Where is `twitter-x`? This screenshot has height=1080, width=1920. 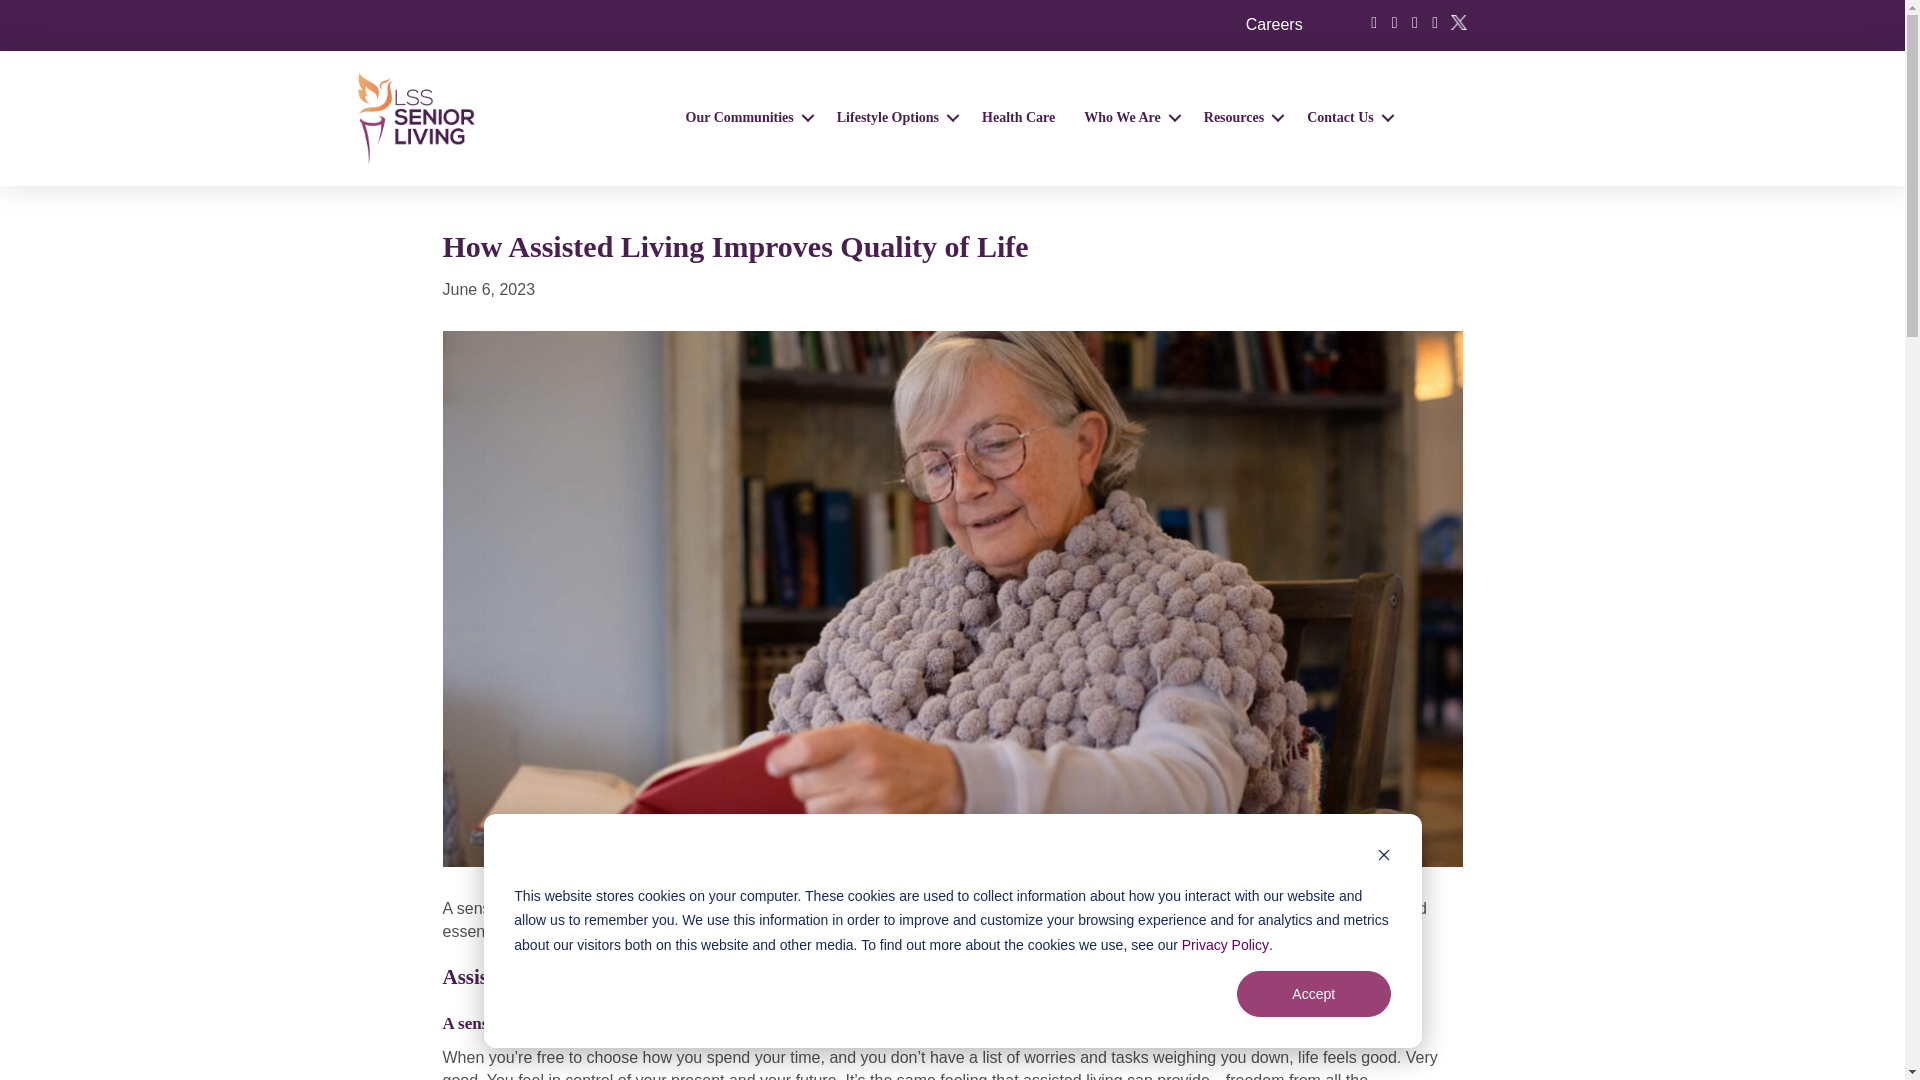
twitter-x is located at coordinates (1458, 22).